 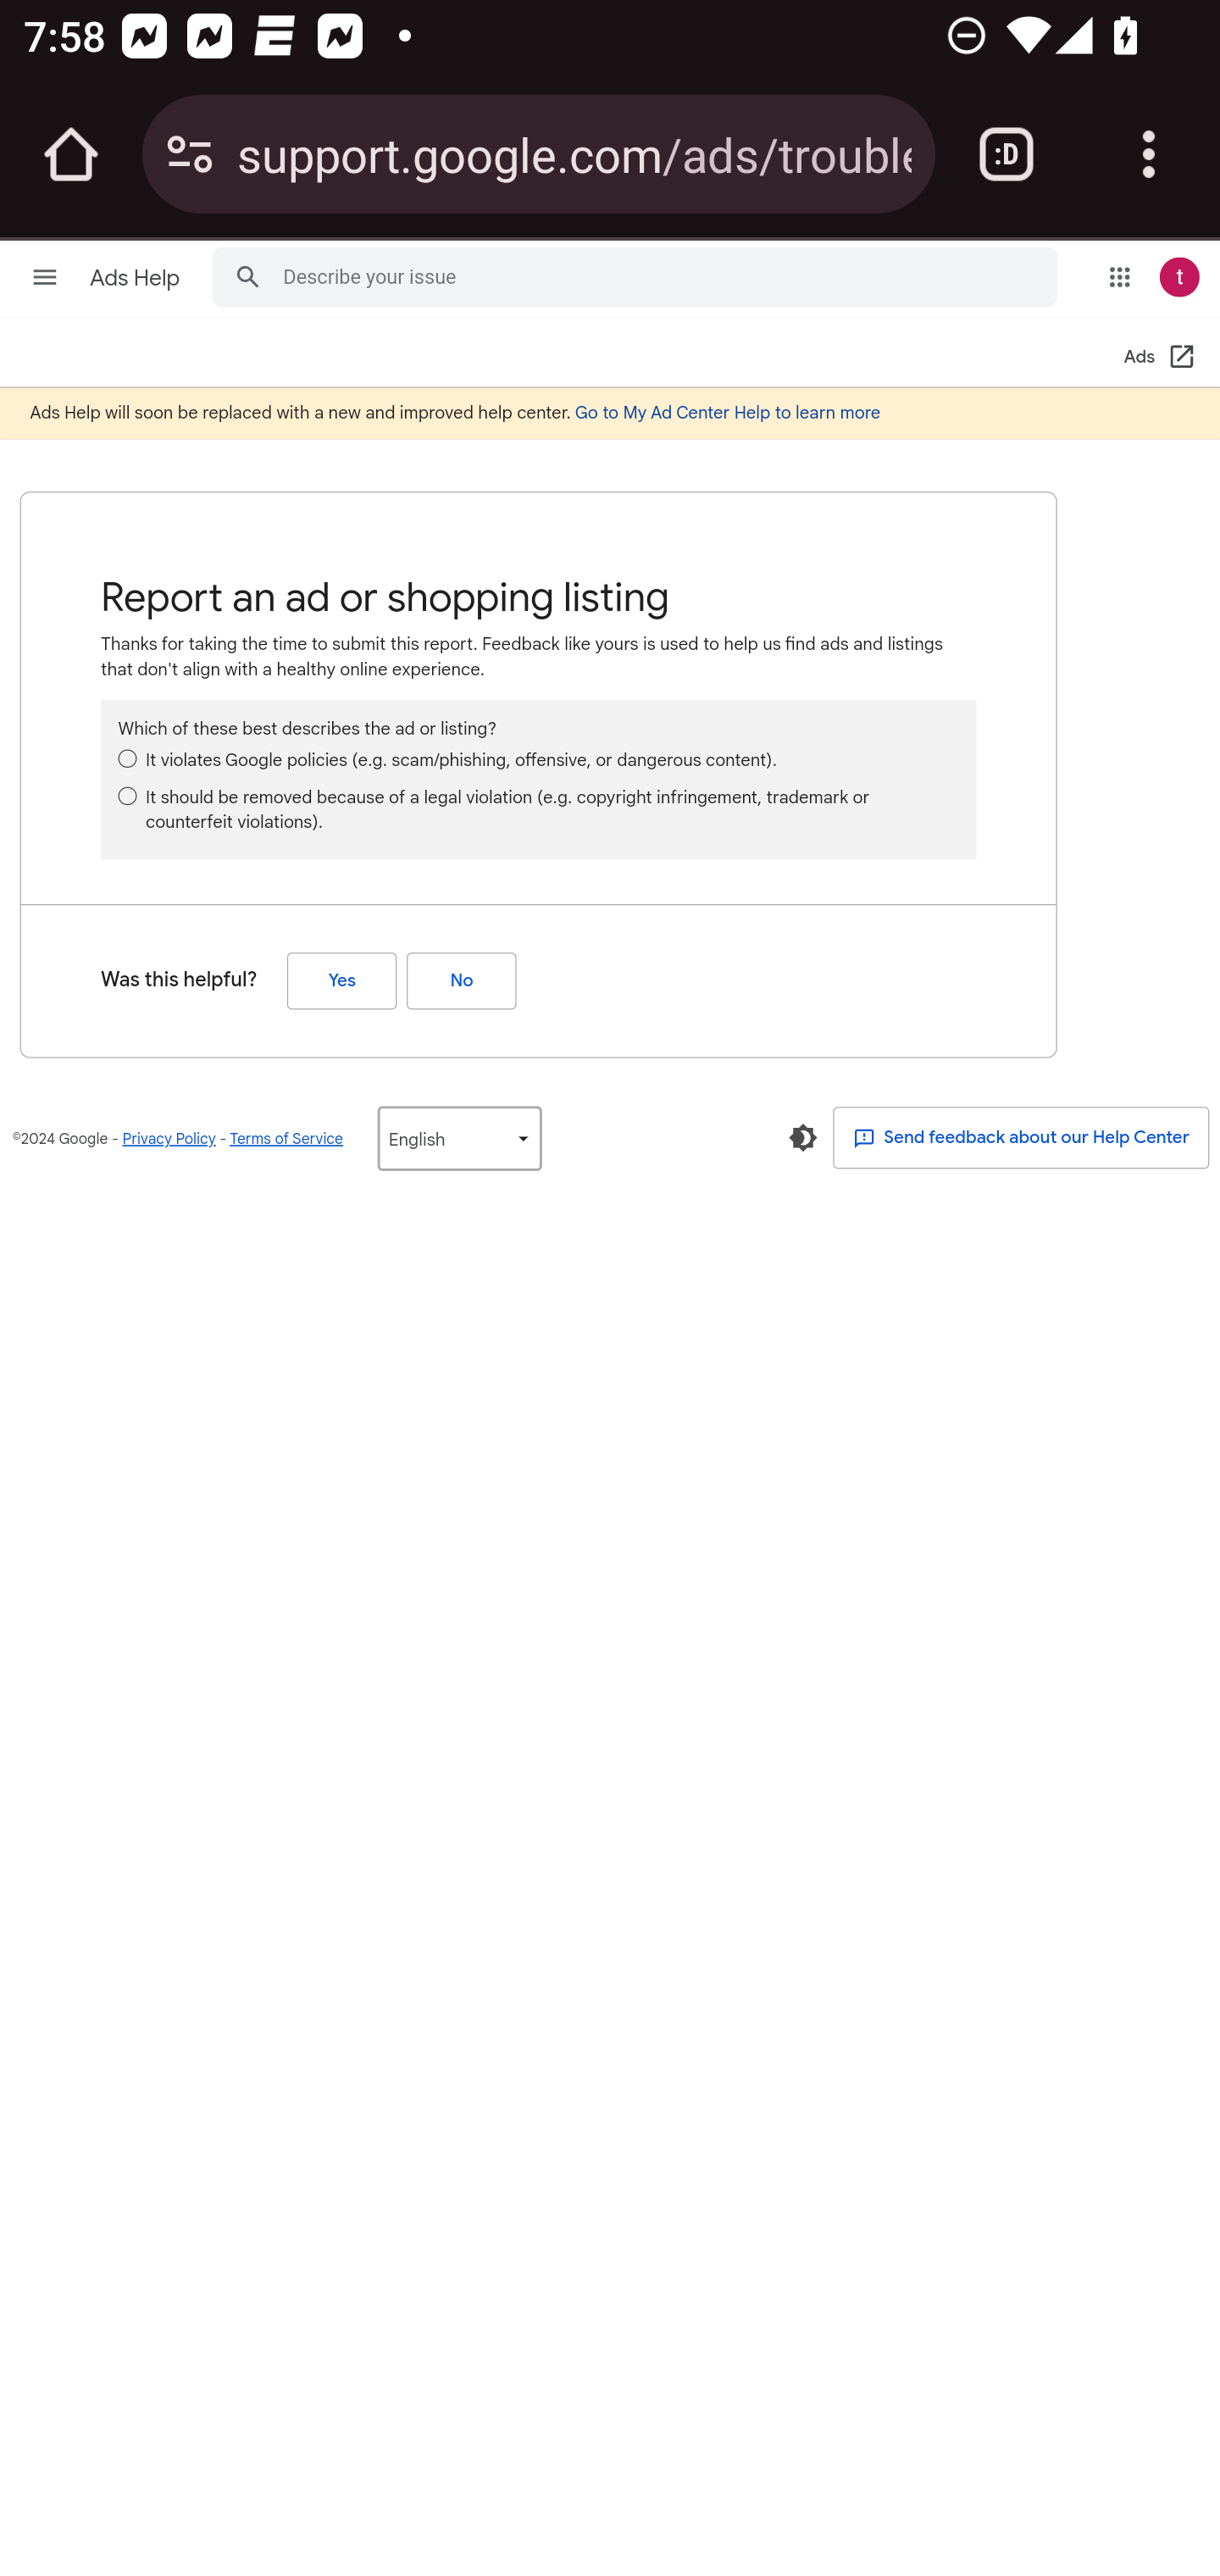 What do you see at coordinates (727, 412) in the screenshot?
I see `Go to My Ad Center Help to learn more` at bounding box center [727, 412].